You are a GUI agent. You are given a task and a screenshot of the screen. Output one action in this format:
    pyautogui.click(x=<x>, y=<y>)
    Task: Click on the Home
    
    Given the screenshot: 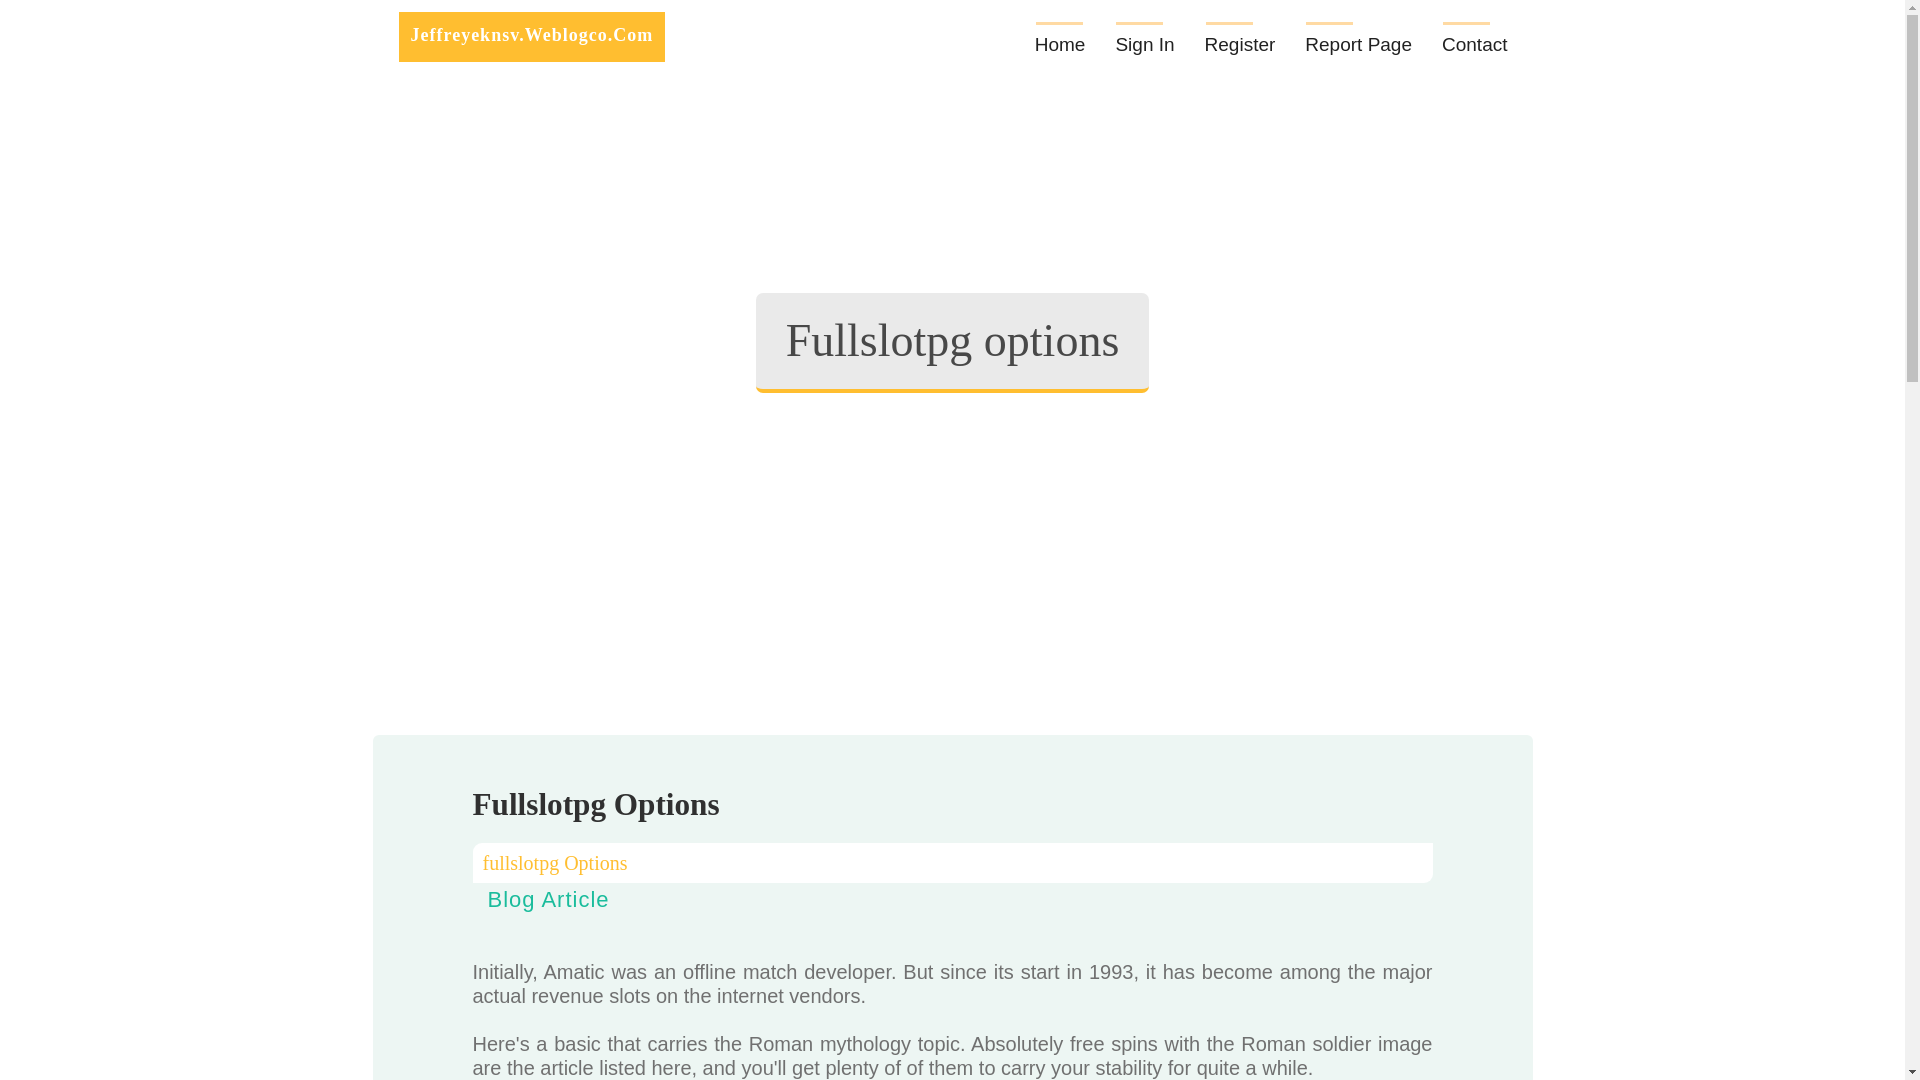 What is the action you would take?
    pyautogui.click(x=1060, y=37)
    